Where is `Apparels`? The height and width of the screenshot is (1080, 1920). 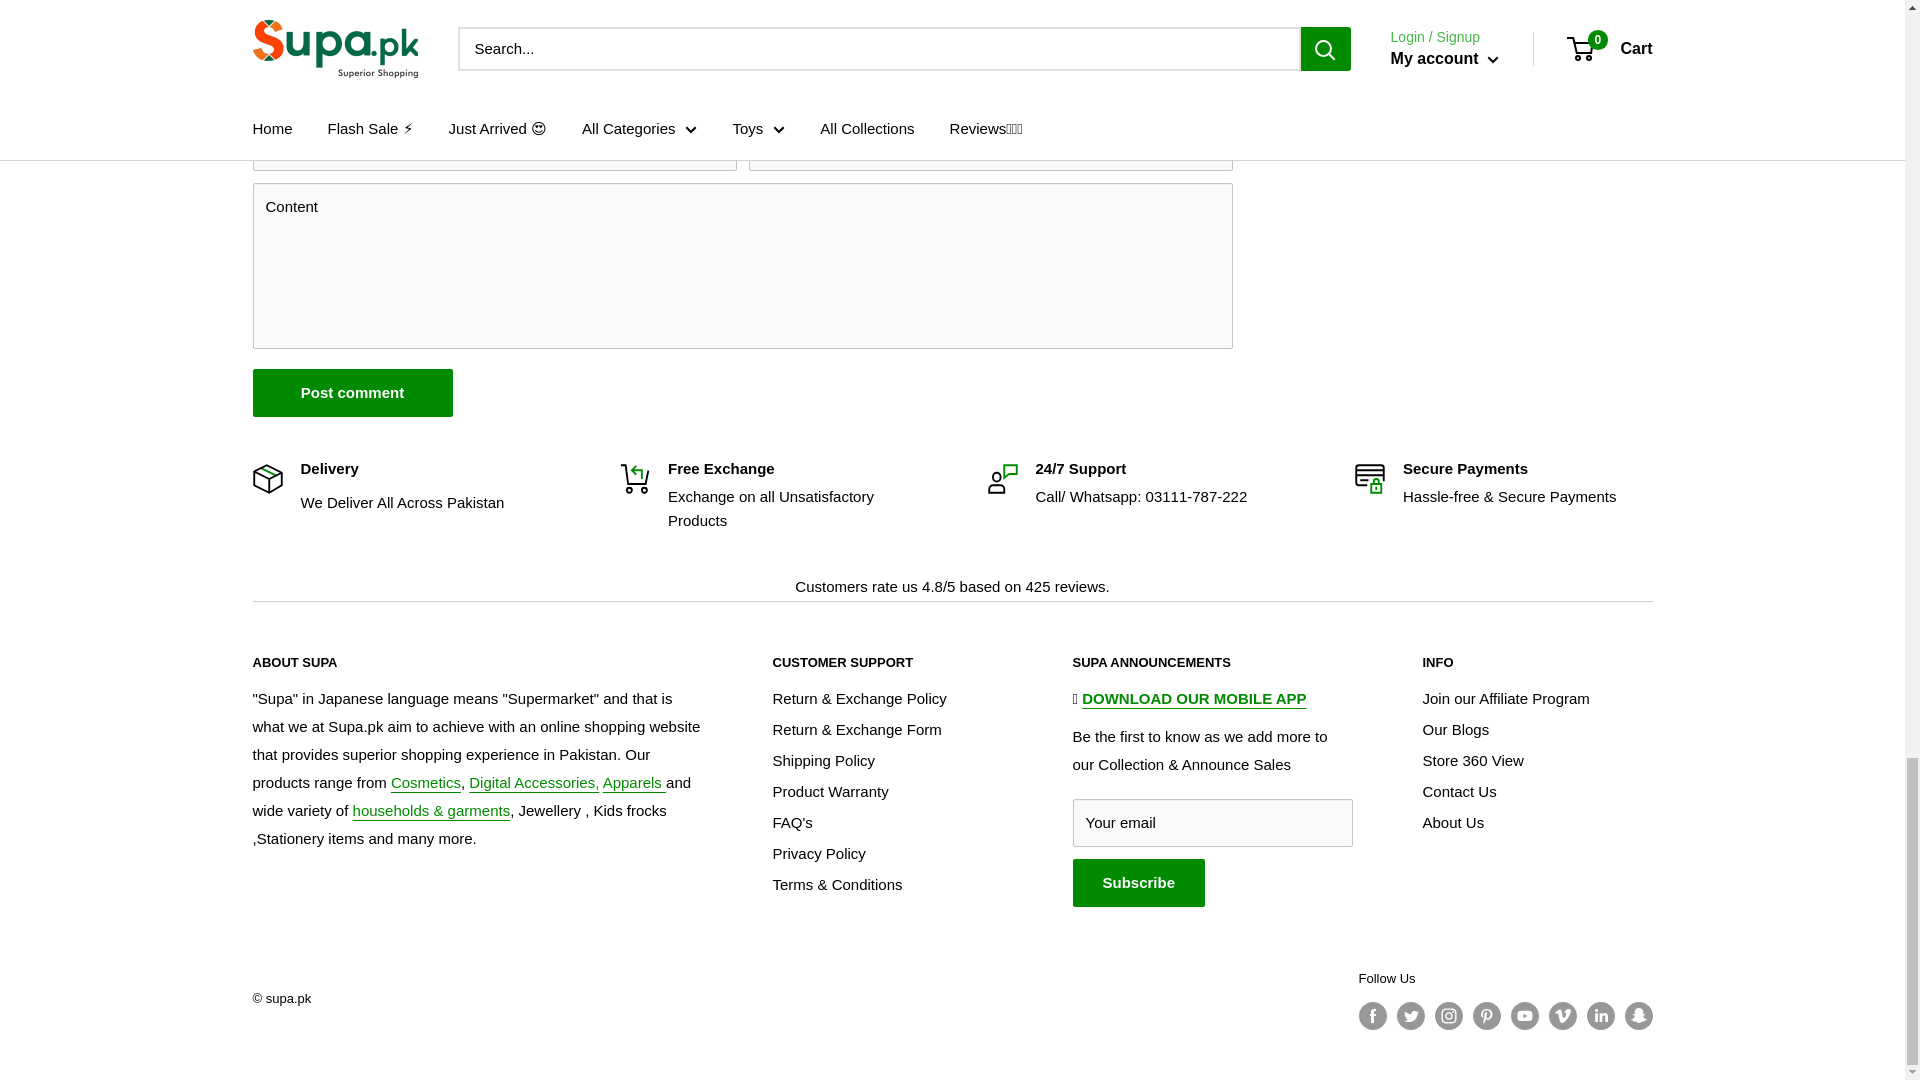
Apparels is located at coordinates (634, 782).